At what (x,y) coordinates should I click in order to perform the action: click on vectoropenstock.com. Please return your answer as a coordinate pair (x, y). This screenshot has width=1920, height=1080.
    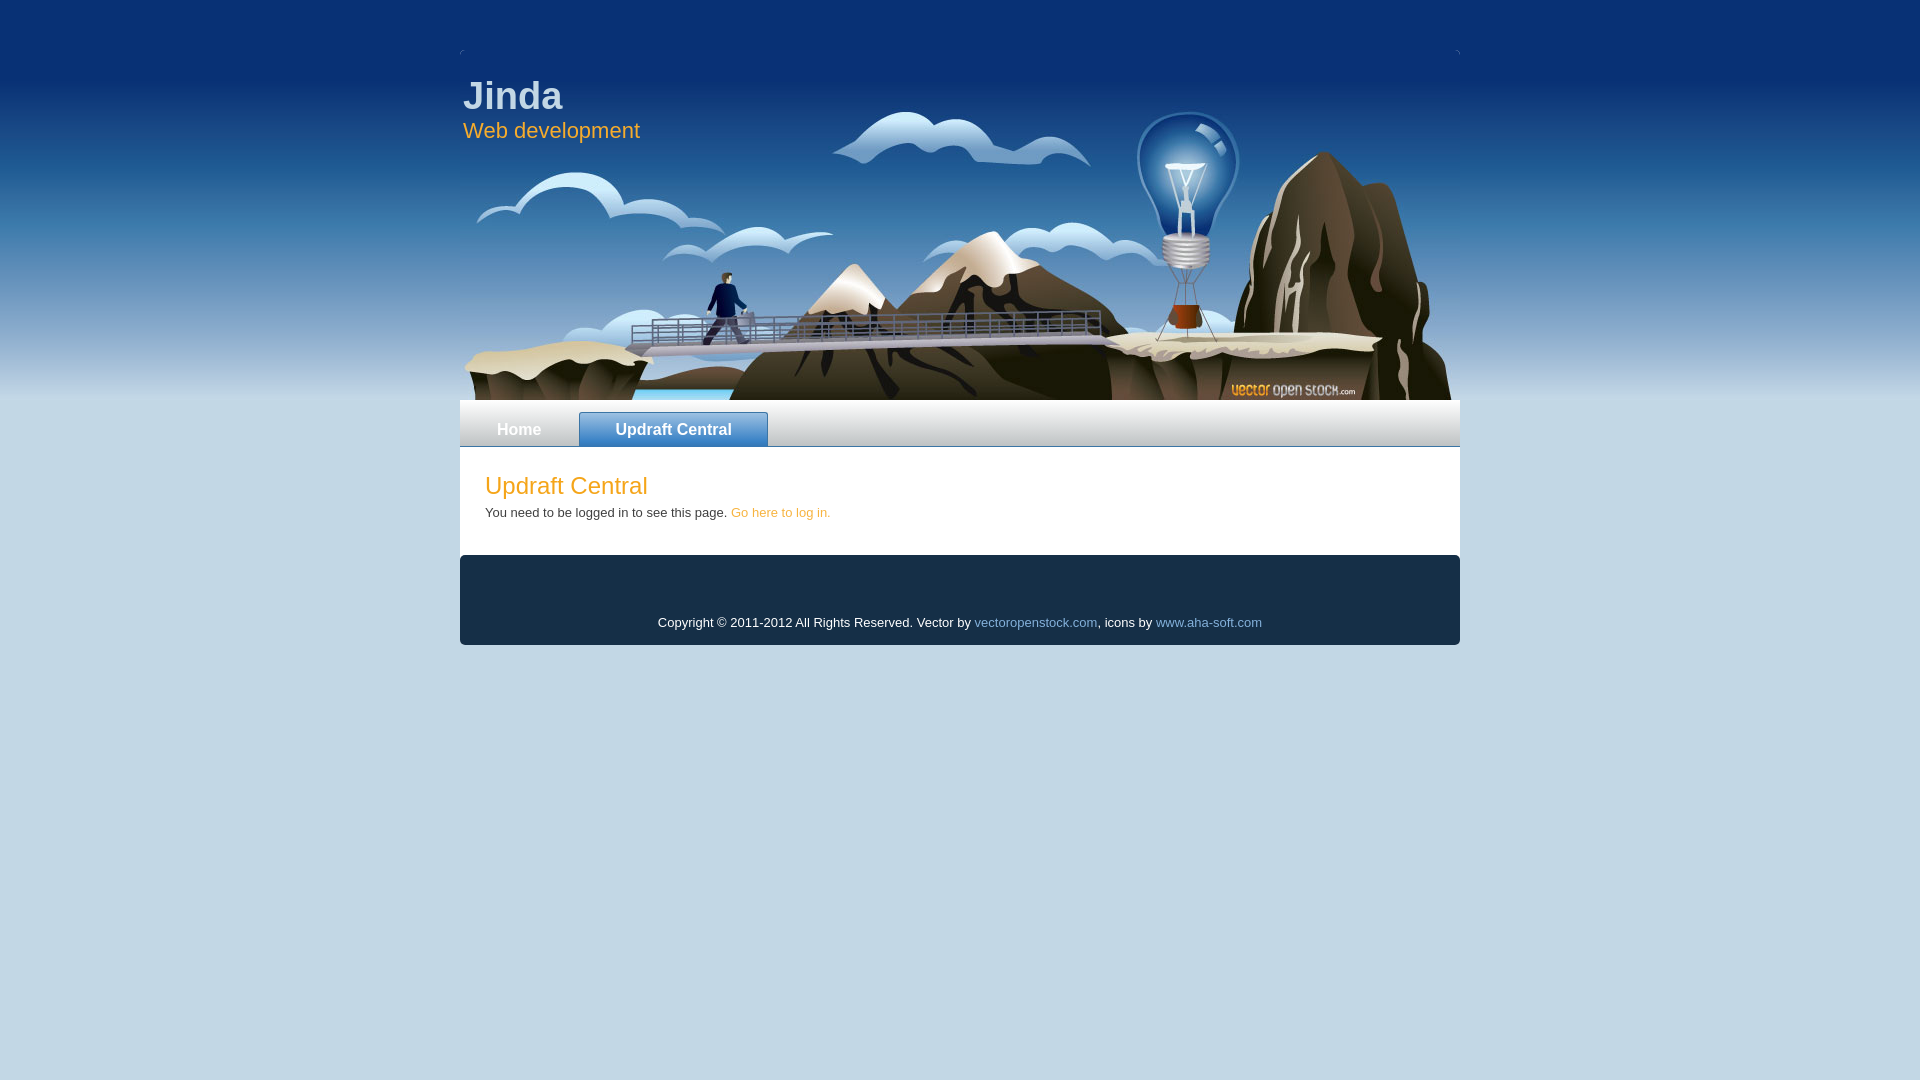
    Looking at the image, I should click on (1036, 622).